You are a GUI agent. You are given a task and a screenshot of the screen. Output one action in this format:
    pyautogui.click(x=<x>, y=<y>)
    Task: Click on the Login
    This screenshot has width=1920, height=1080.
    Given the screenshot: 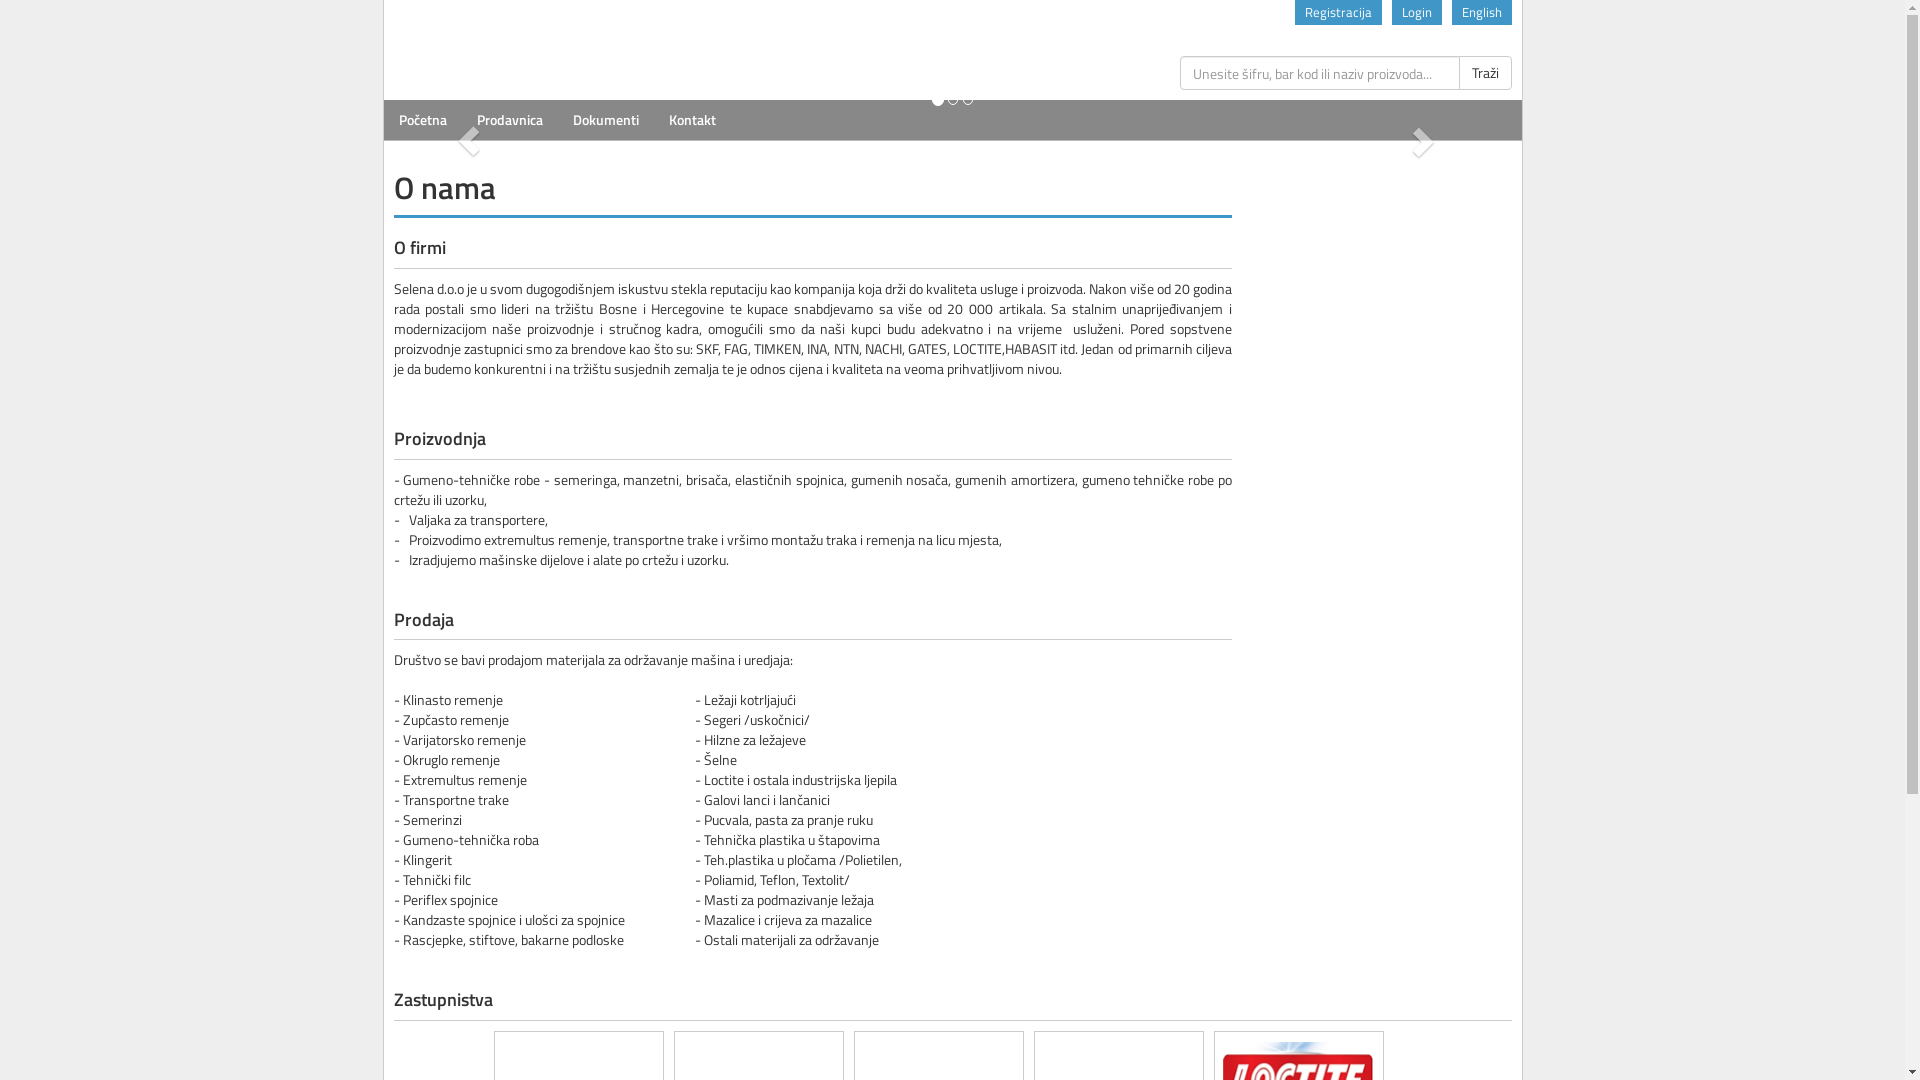 What is the action you would take?
    pyautogui.click(x=1417, y=12)
    